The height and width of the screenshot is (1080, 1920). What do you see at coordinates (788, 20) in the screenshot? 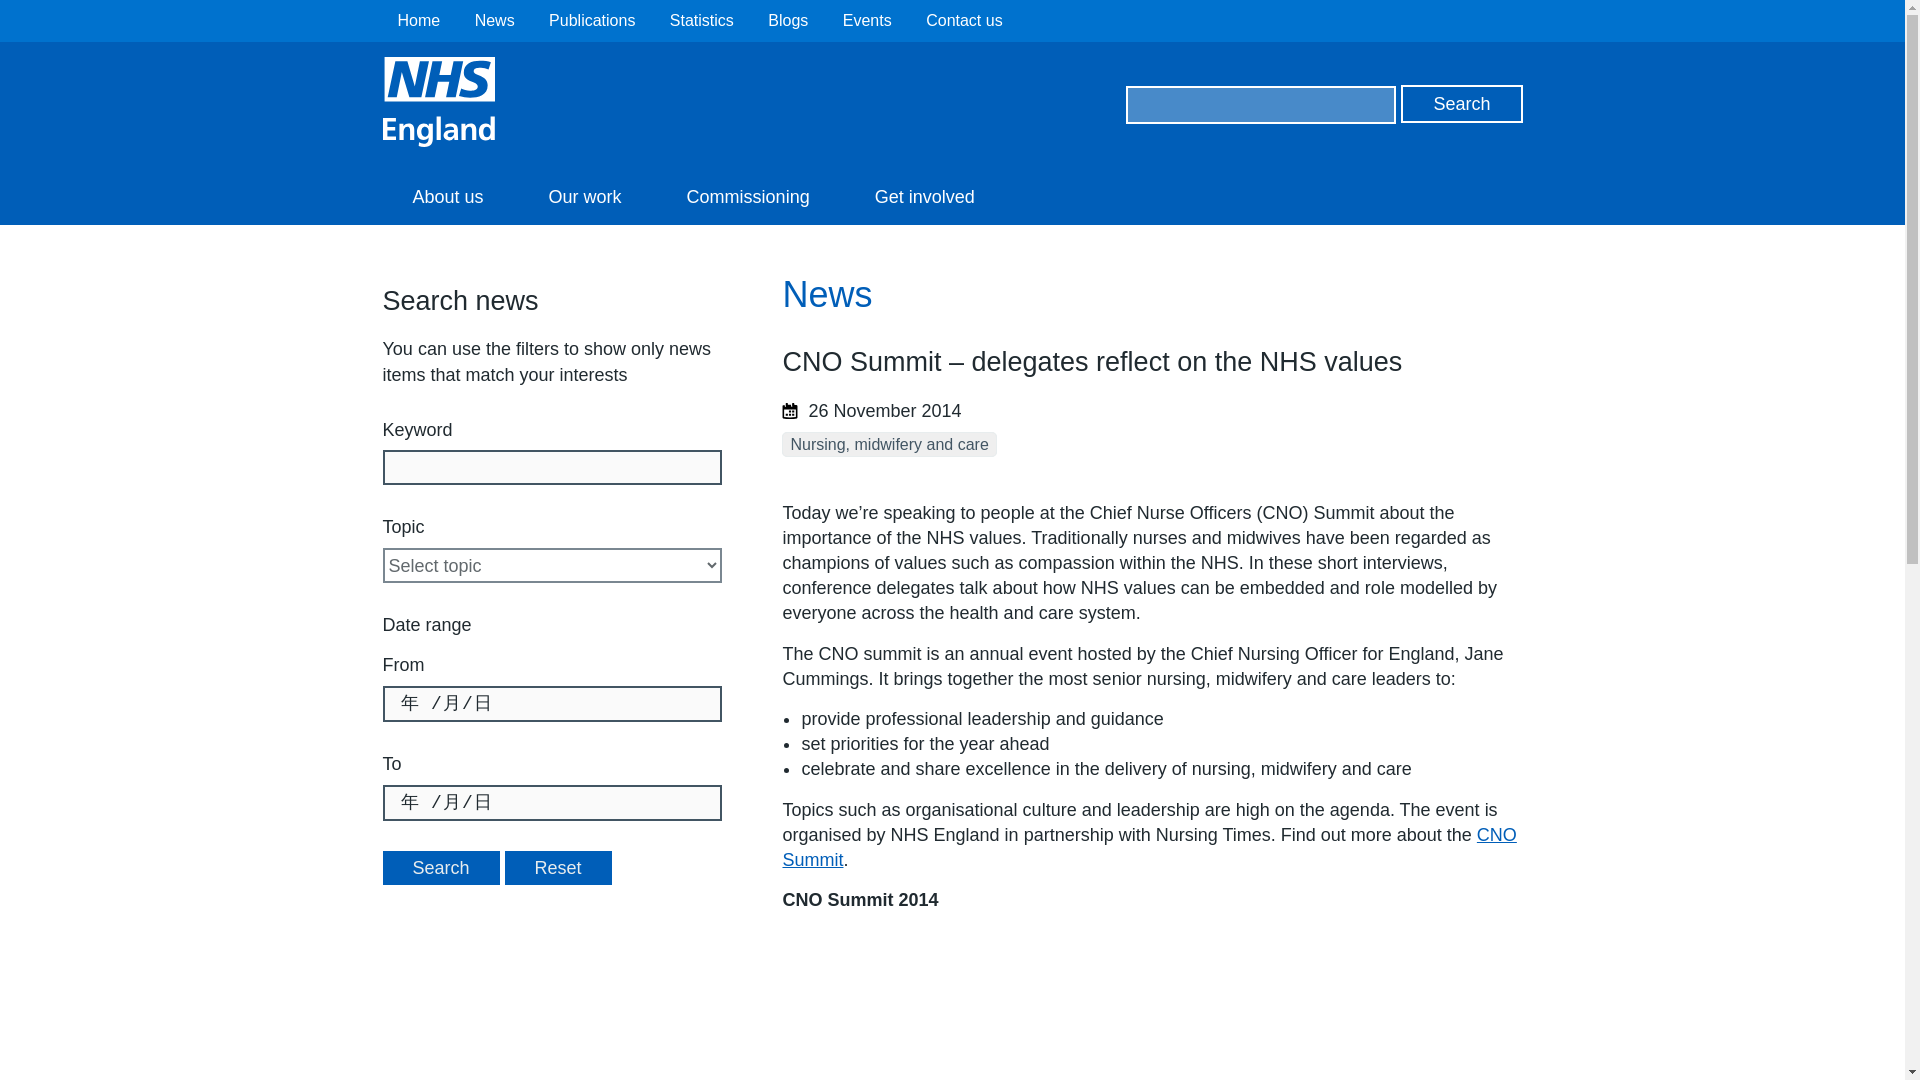
I see `Blogs` at bounding box center [788, 20].